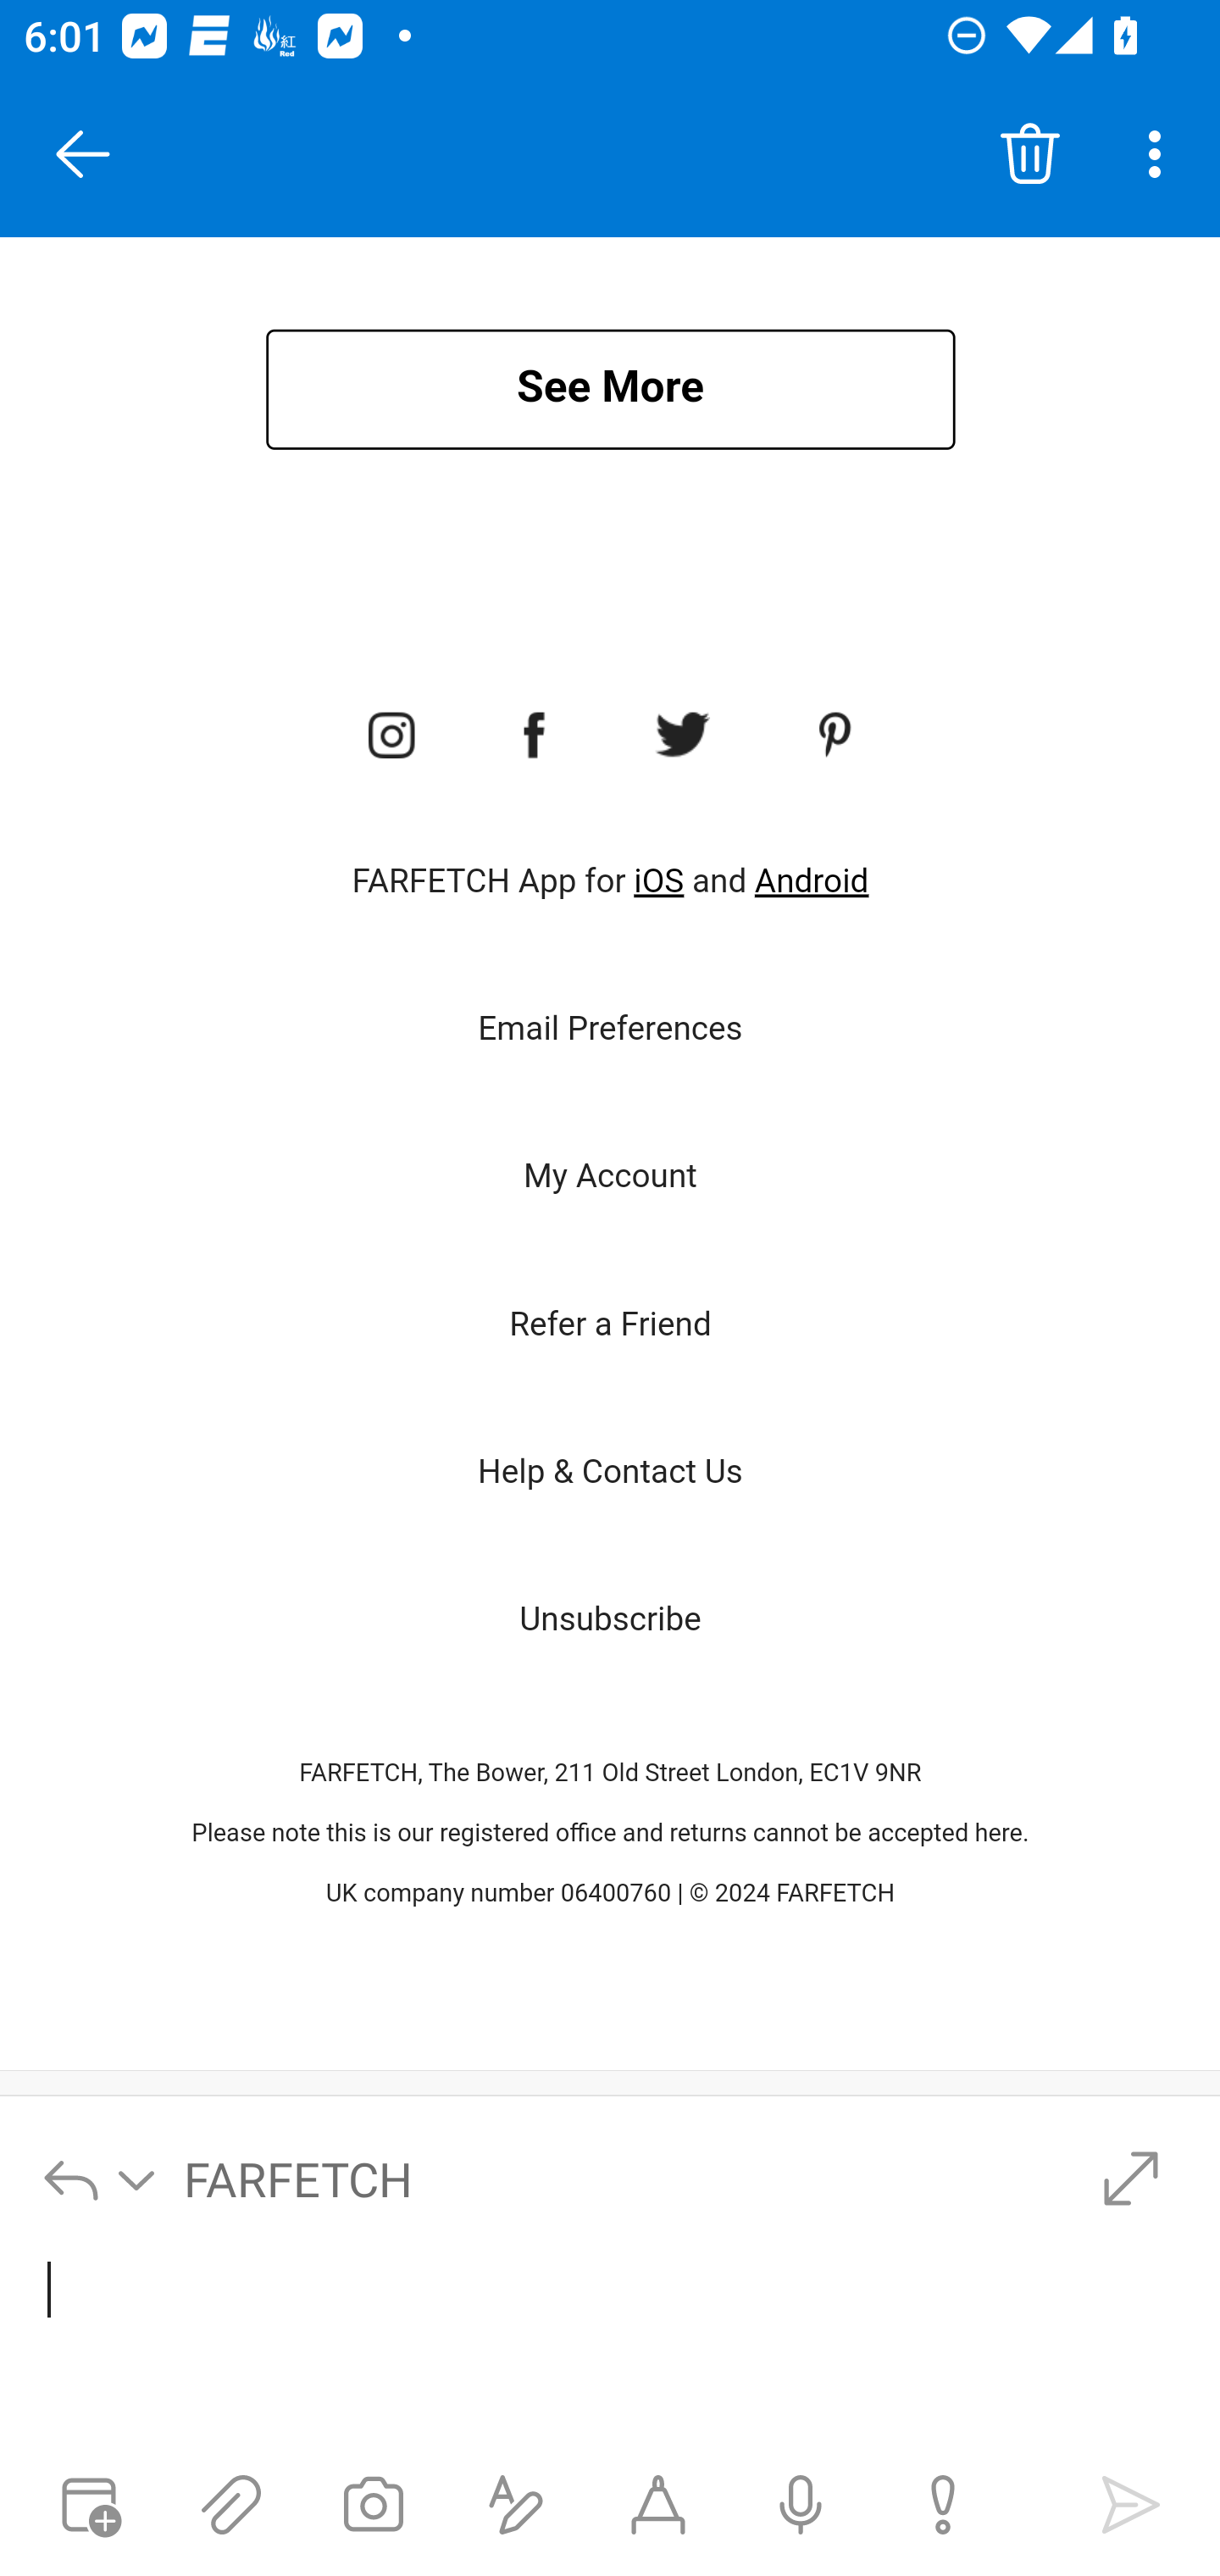 The width and height of the screenshot is (1220, 2576). Describe the element at coordinates (535, 736) in the screenshot. I see `image` at that location.